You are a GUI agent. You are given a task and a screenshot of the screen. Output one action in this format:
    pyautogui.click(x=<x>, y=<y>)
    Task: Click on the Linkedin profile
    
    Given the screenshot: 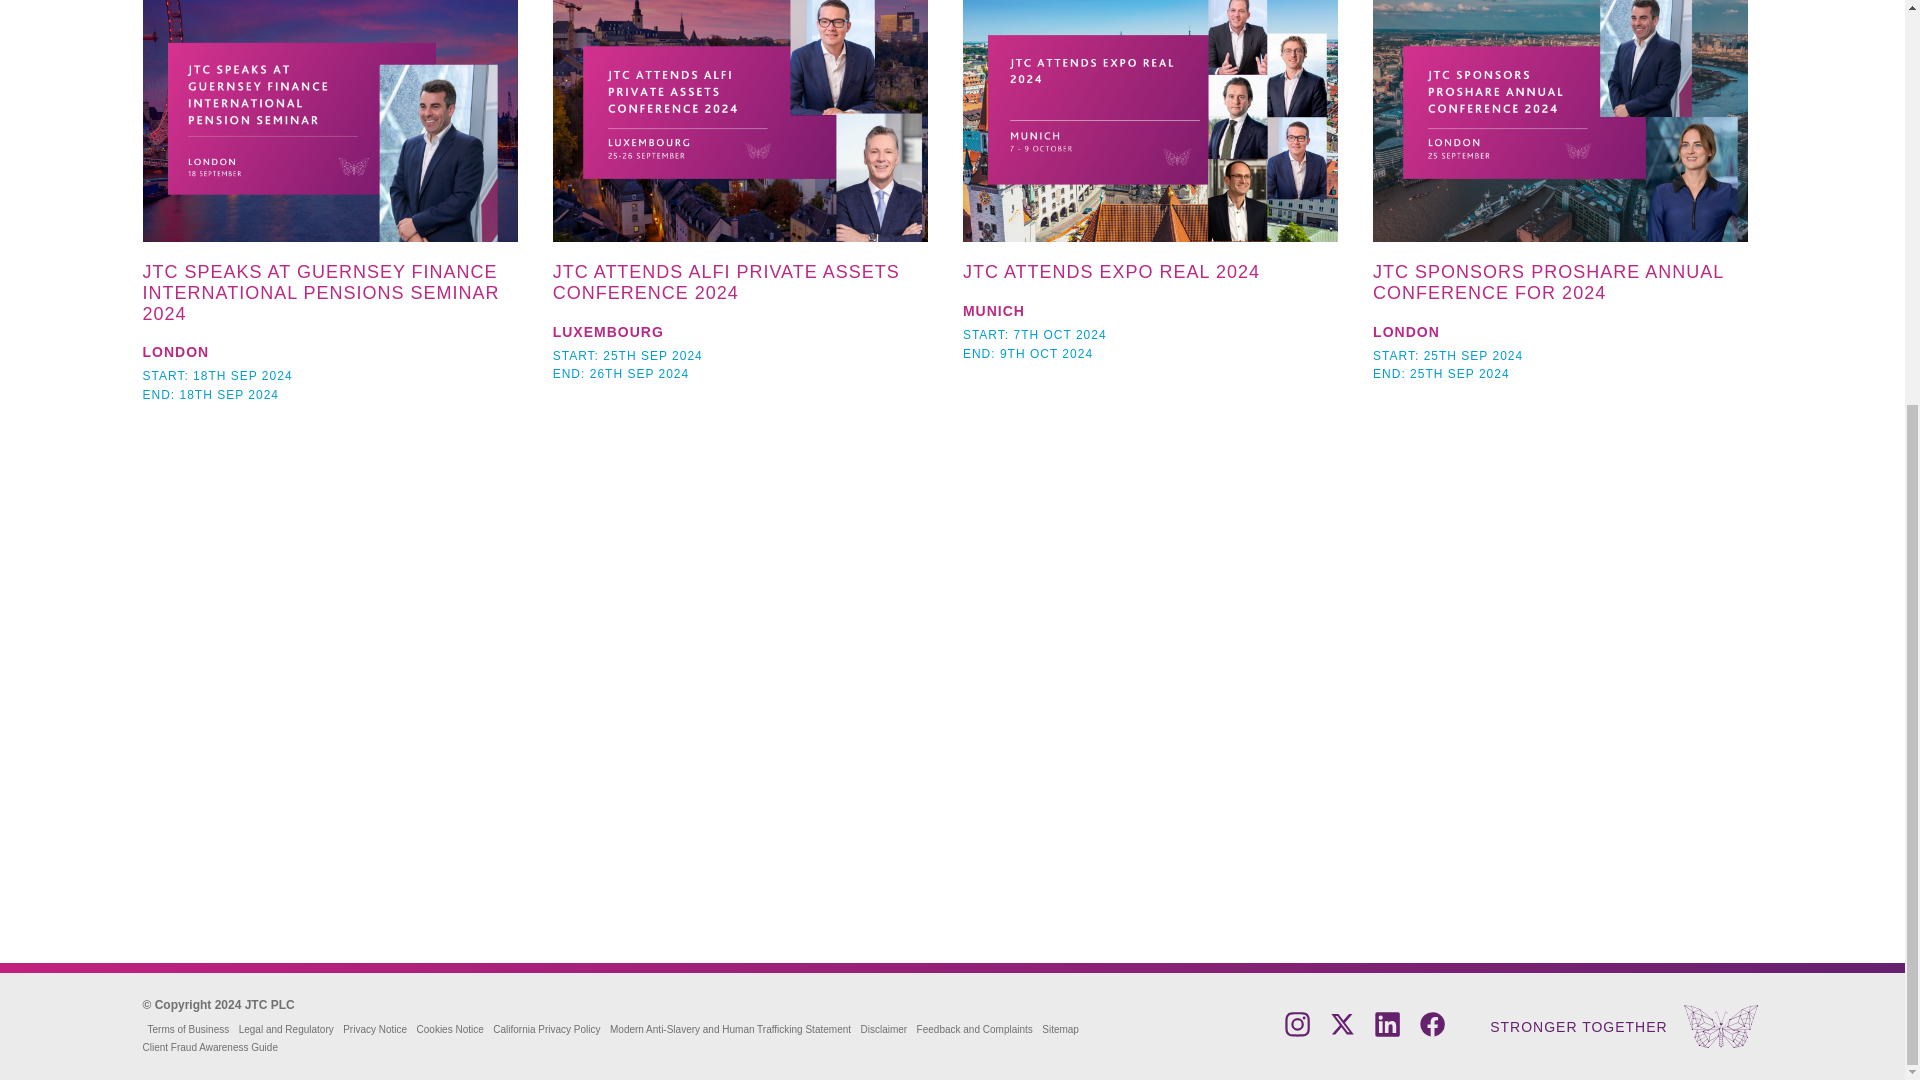 What is the action you would take?
    pyautogui.click(x=1386, y=1031)
    